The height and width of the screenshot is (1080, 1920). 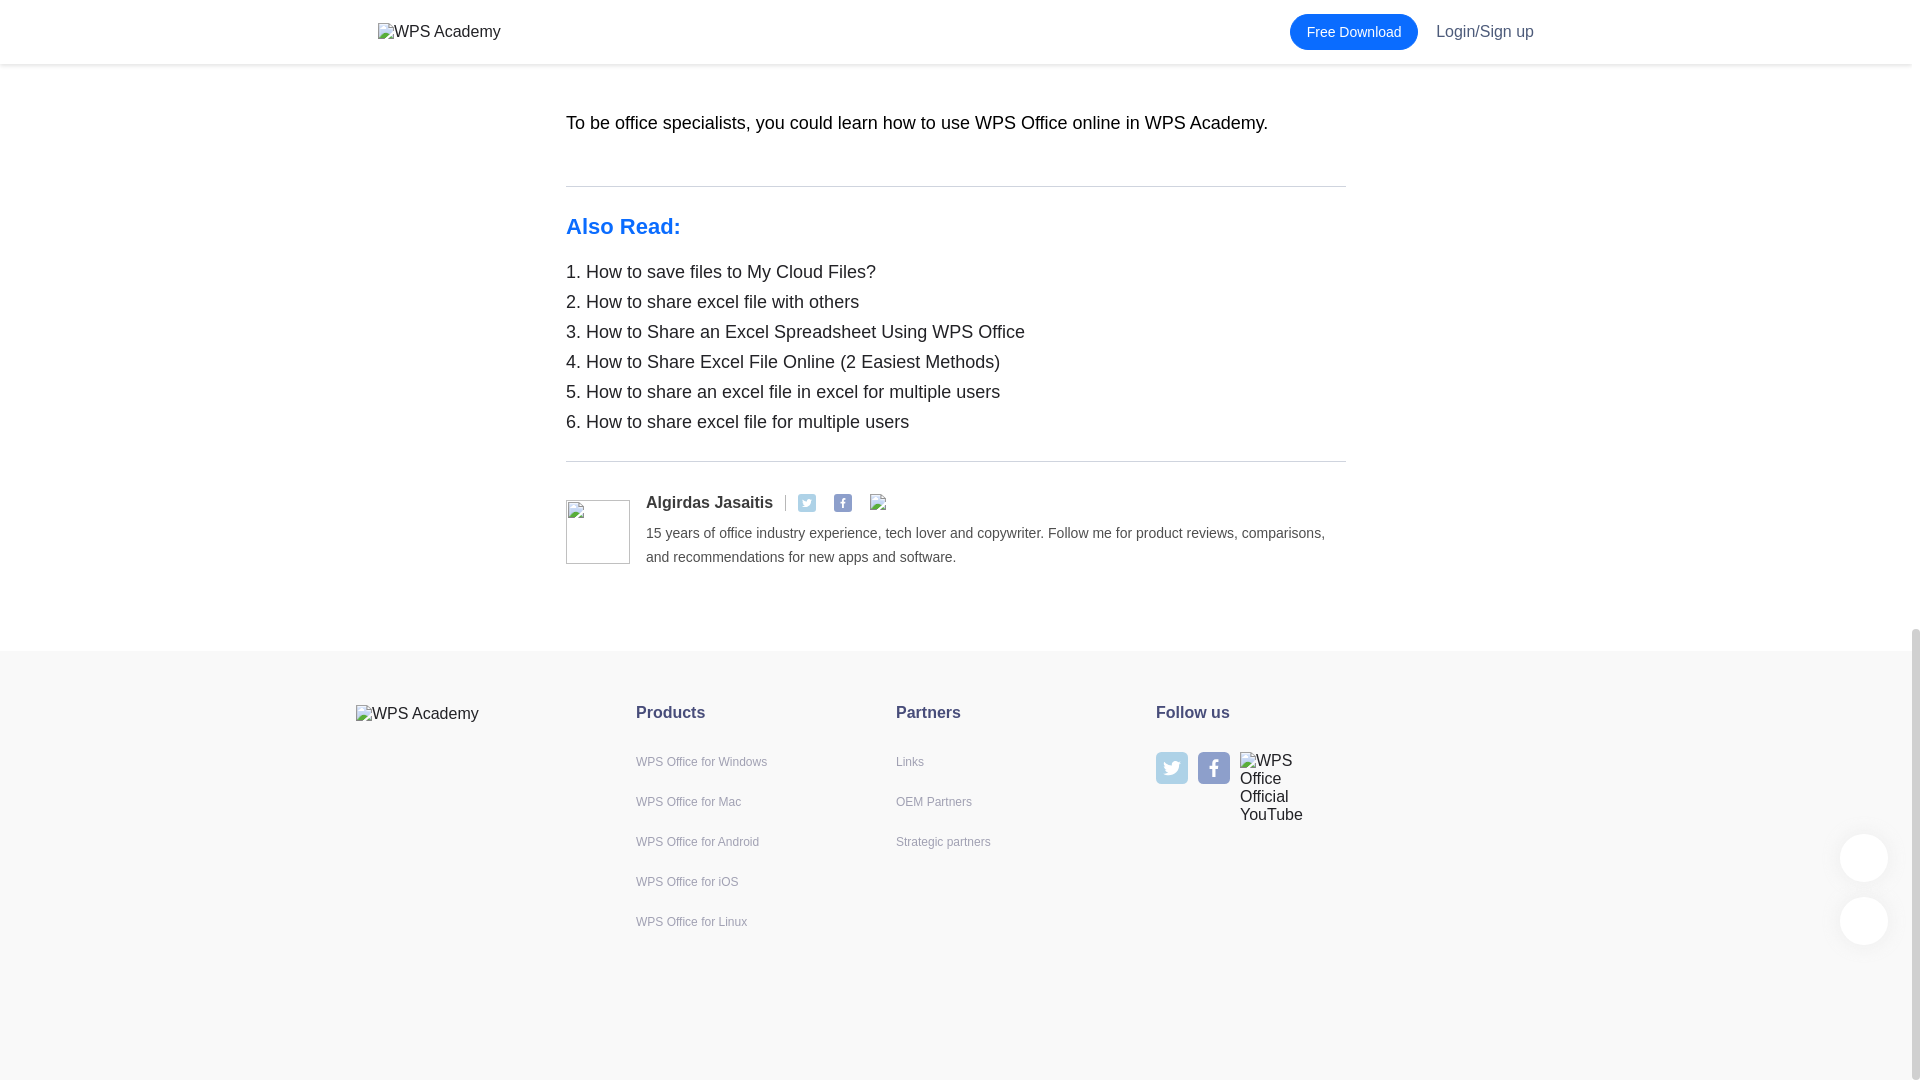 What do you see at coordinates (956, 332) in the screenshot?
I see `How to Share an Excel Spreadsheet Using WPS Office` at bounding box center [956, 332].